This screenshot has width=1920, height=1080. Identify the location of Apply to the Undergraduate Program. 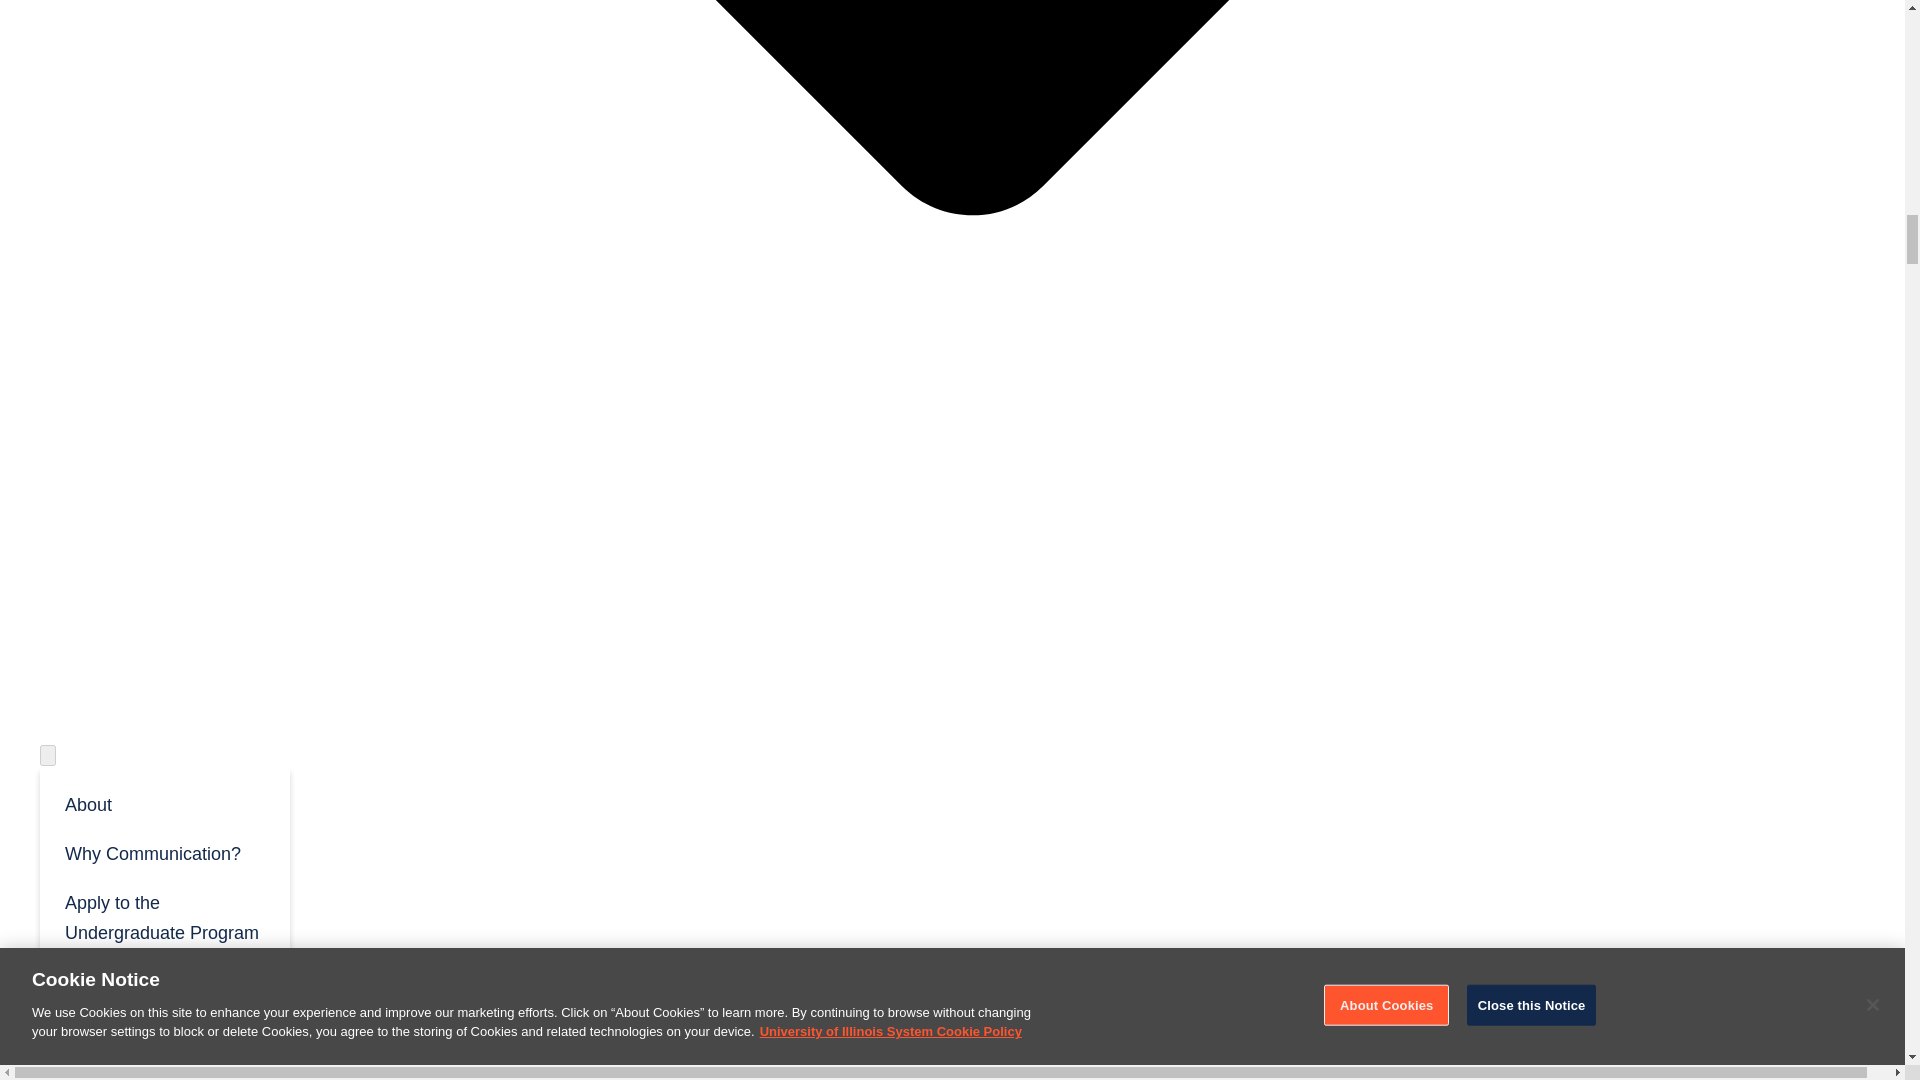
(164, 916).